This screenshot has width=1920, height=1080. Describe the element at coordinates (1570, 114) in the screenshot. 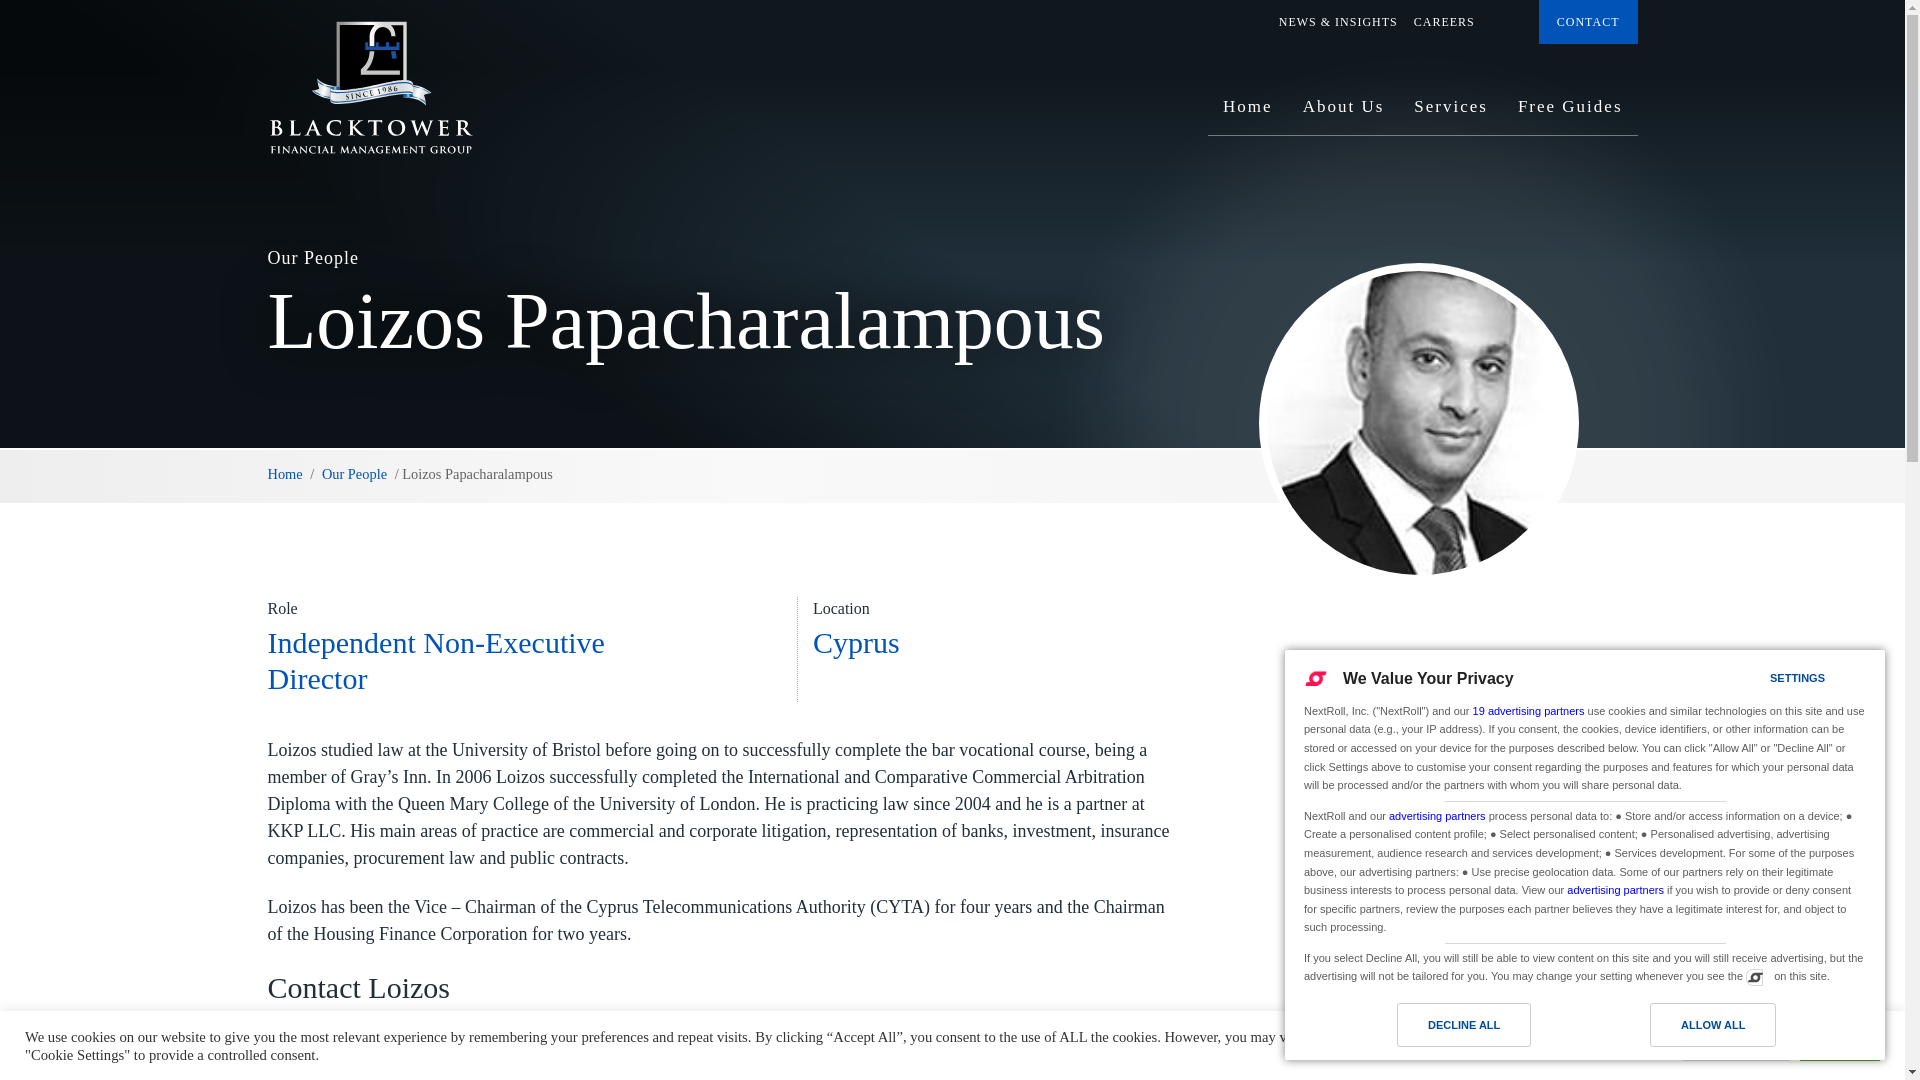

I see `Free Guides` at that location.